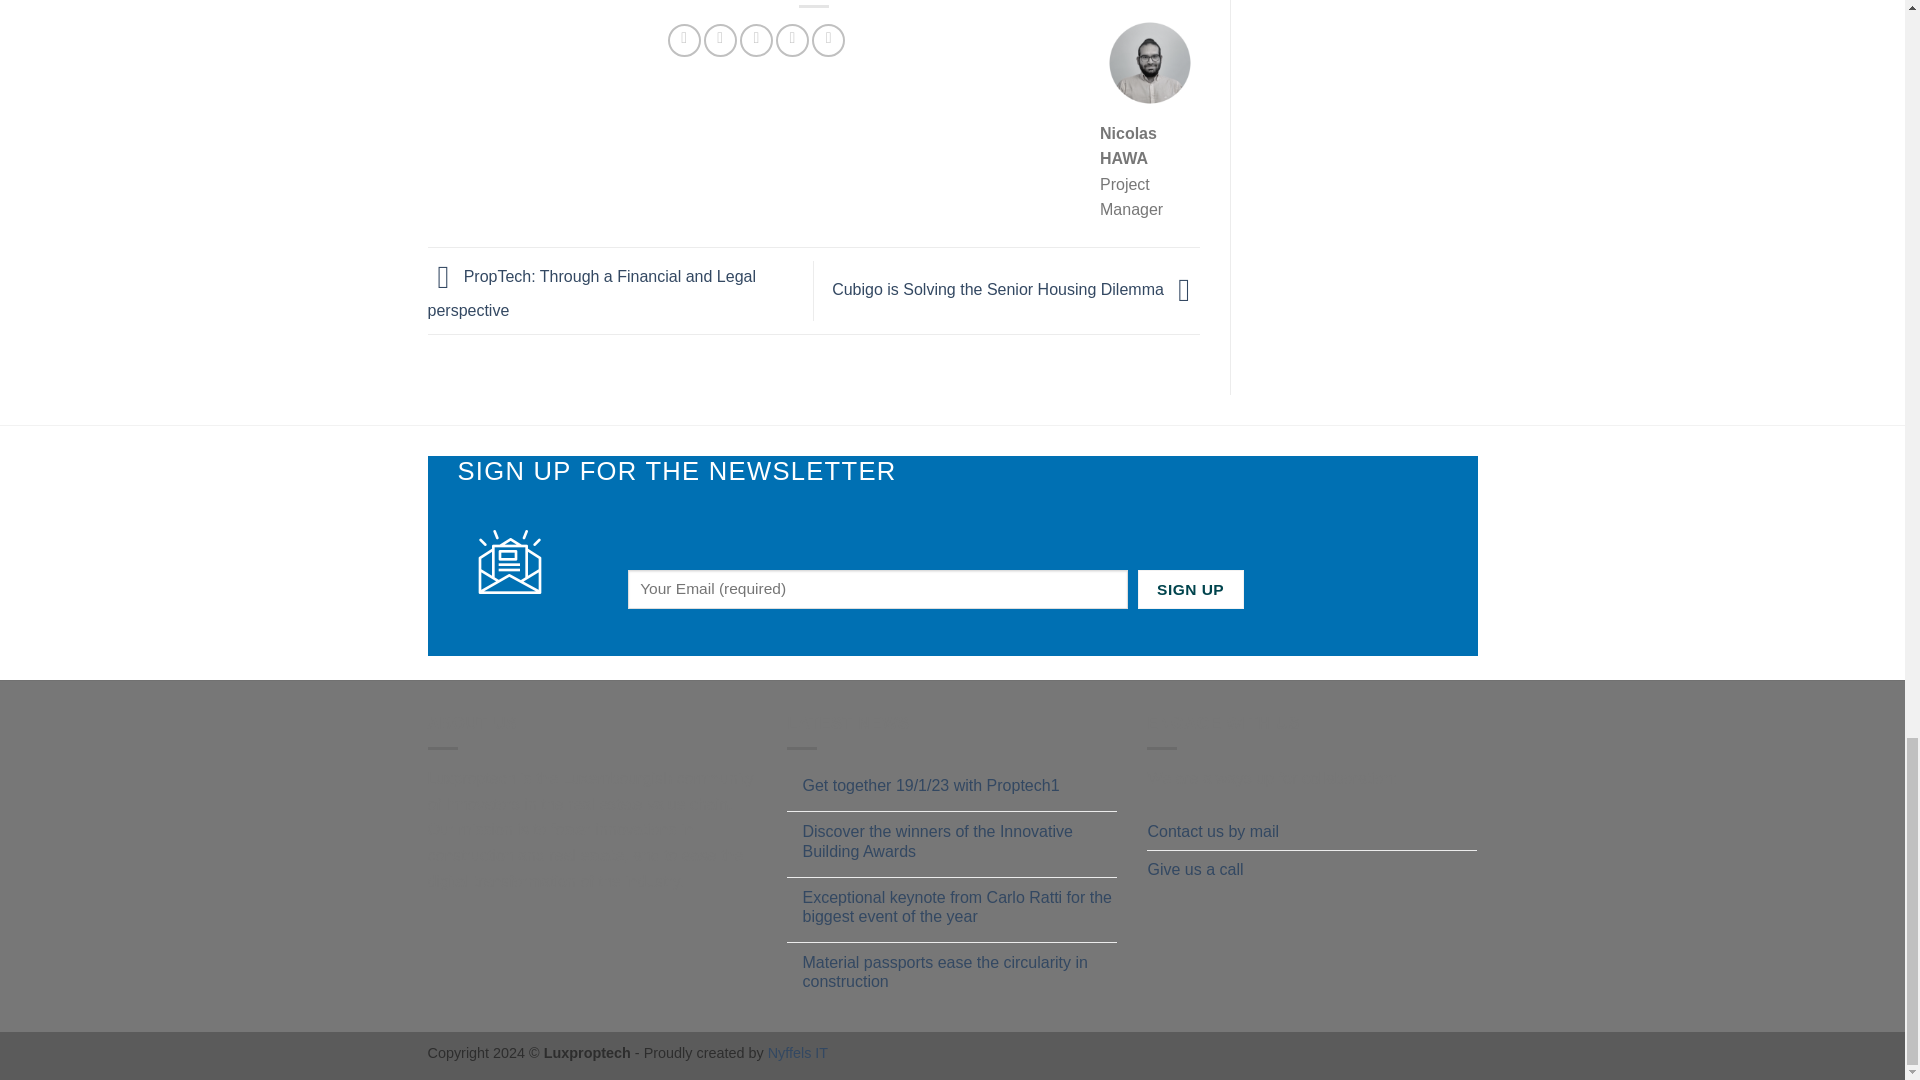 Image resolution: width=1920 pixels, height=1080 pixels. I want to click on Pin on Pinterest, so click(792, 40).